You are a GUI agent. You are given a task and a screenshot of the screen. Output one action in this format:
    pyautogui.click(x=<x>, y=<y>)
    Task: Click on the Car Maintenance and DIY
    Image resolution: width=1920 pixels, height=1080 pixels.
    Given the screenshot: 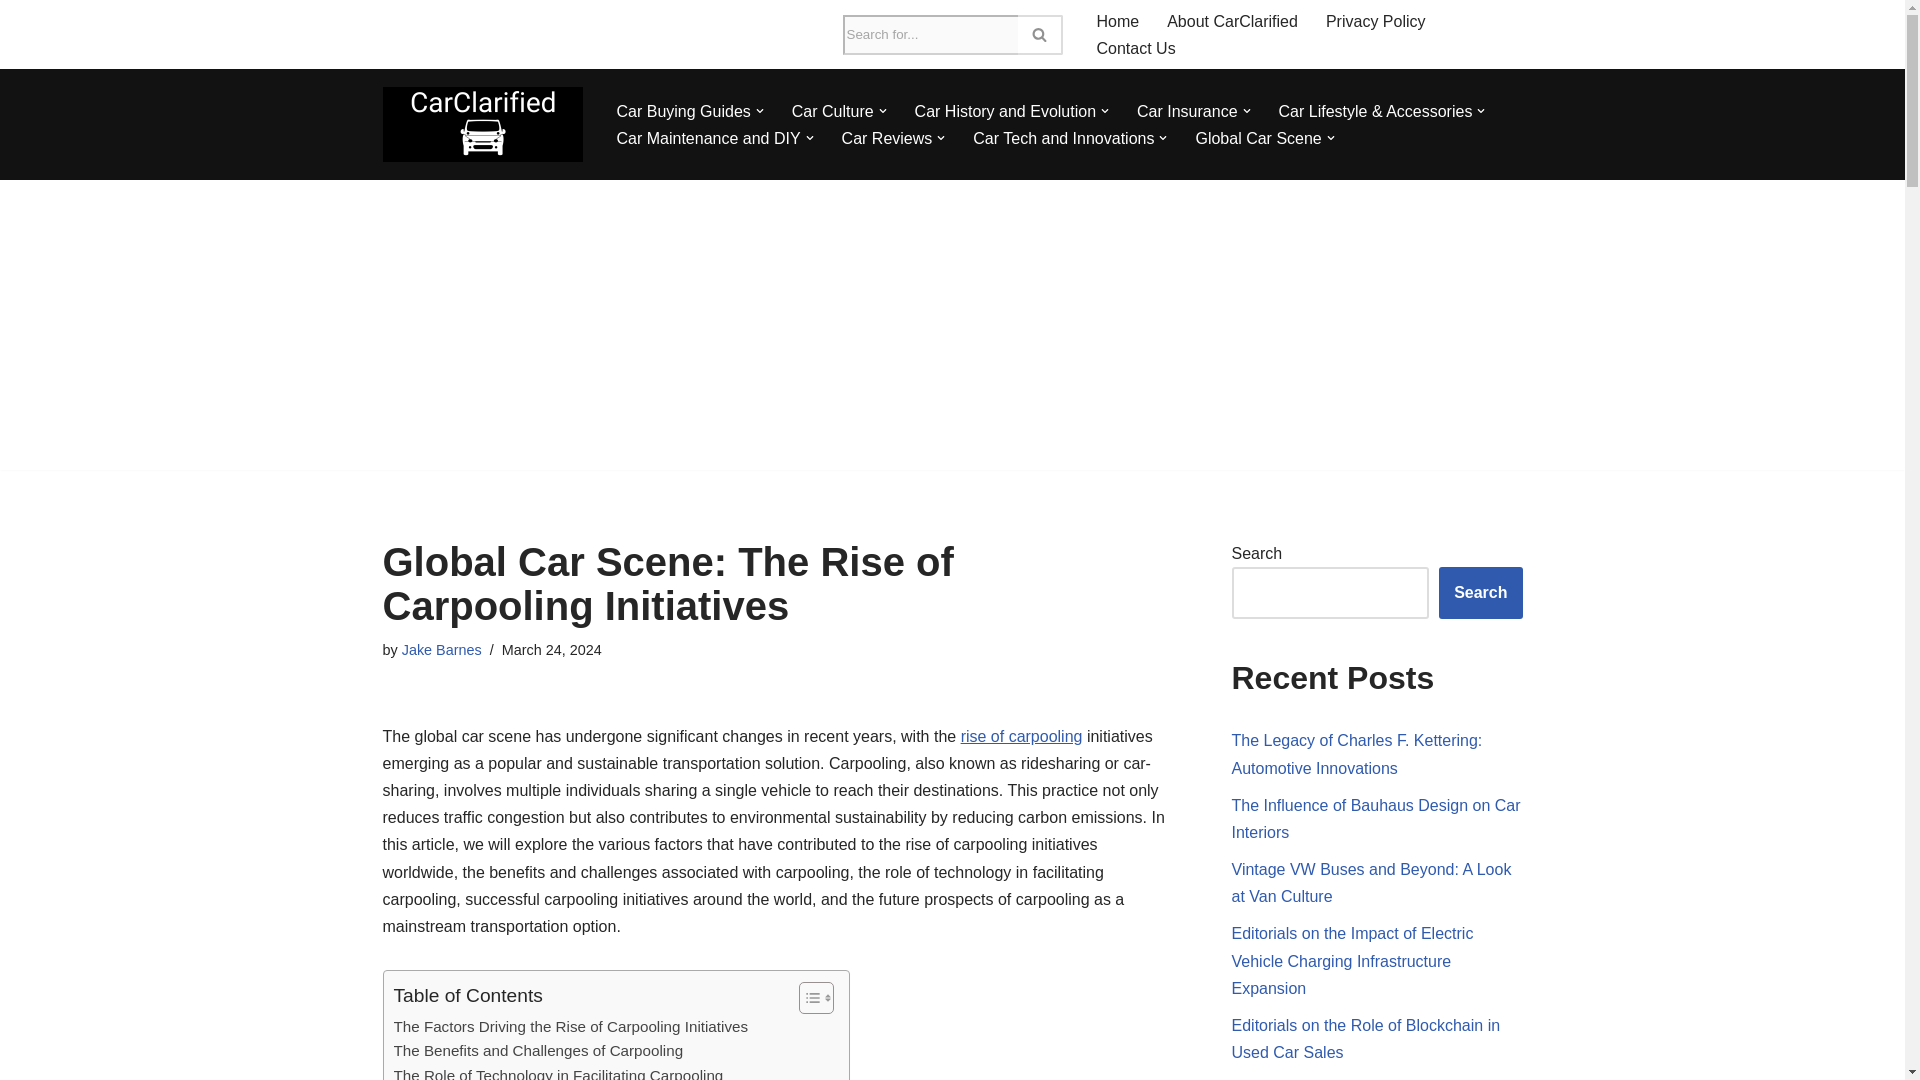 What is the action you would take?
    pyautogui.click(x=708, y=138)
    